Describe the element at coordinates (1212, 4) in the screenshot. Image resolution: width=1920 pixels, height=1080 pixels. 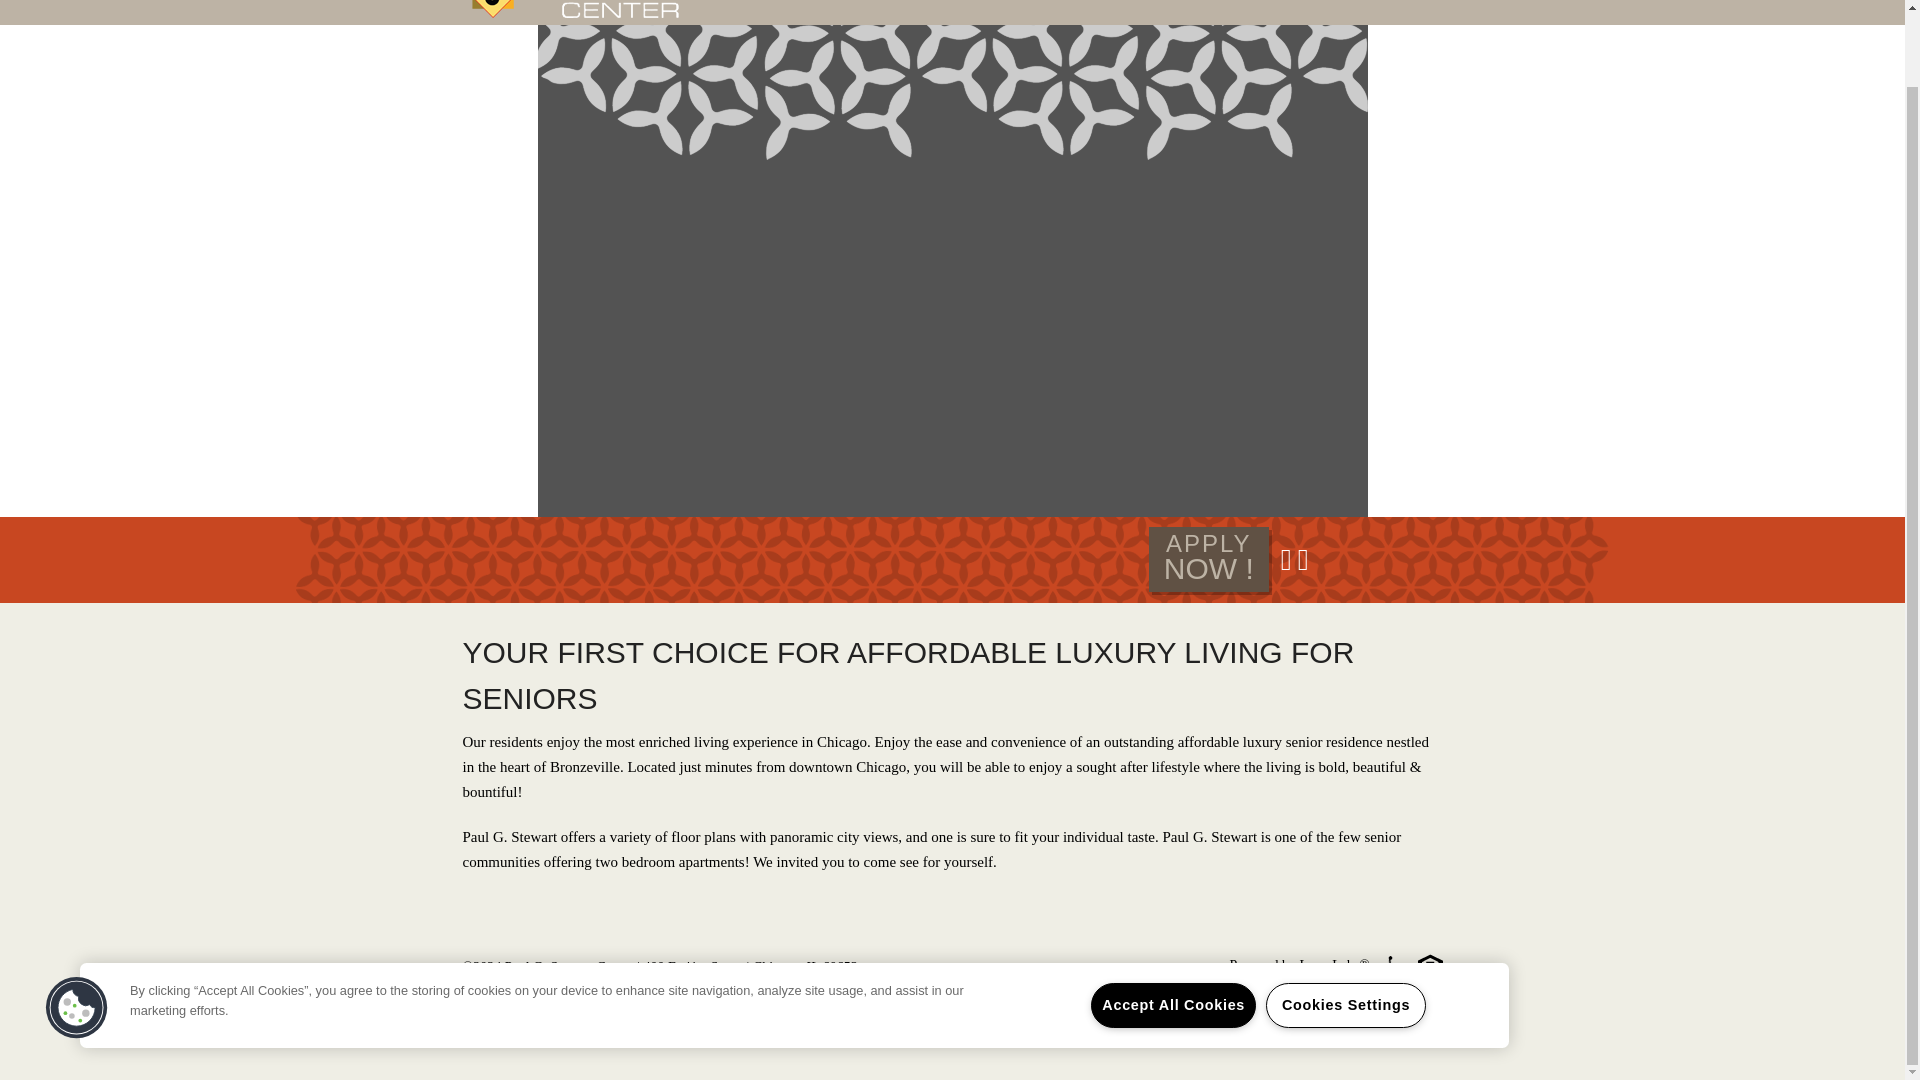
I see `NEIGHBORHOOD` at that location.